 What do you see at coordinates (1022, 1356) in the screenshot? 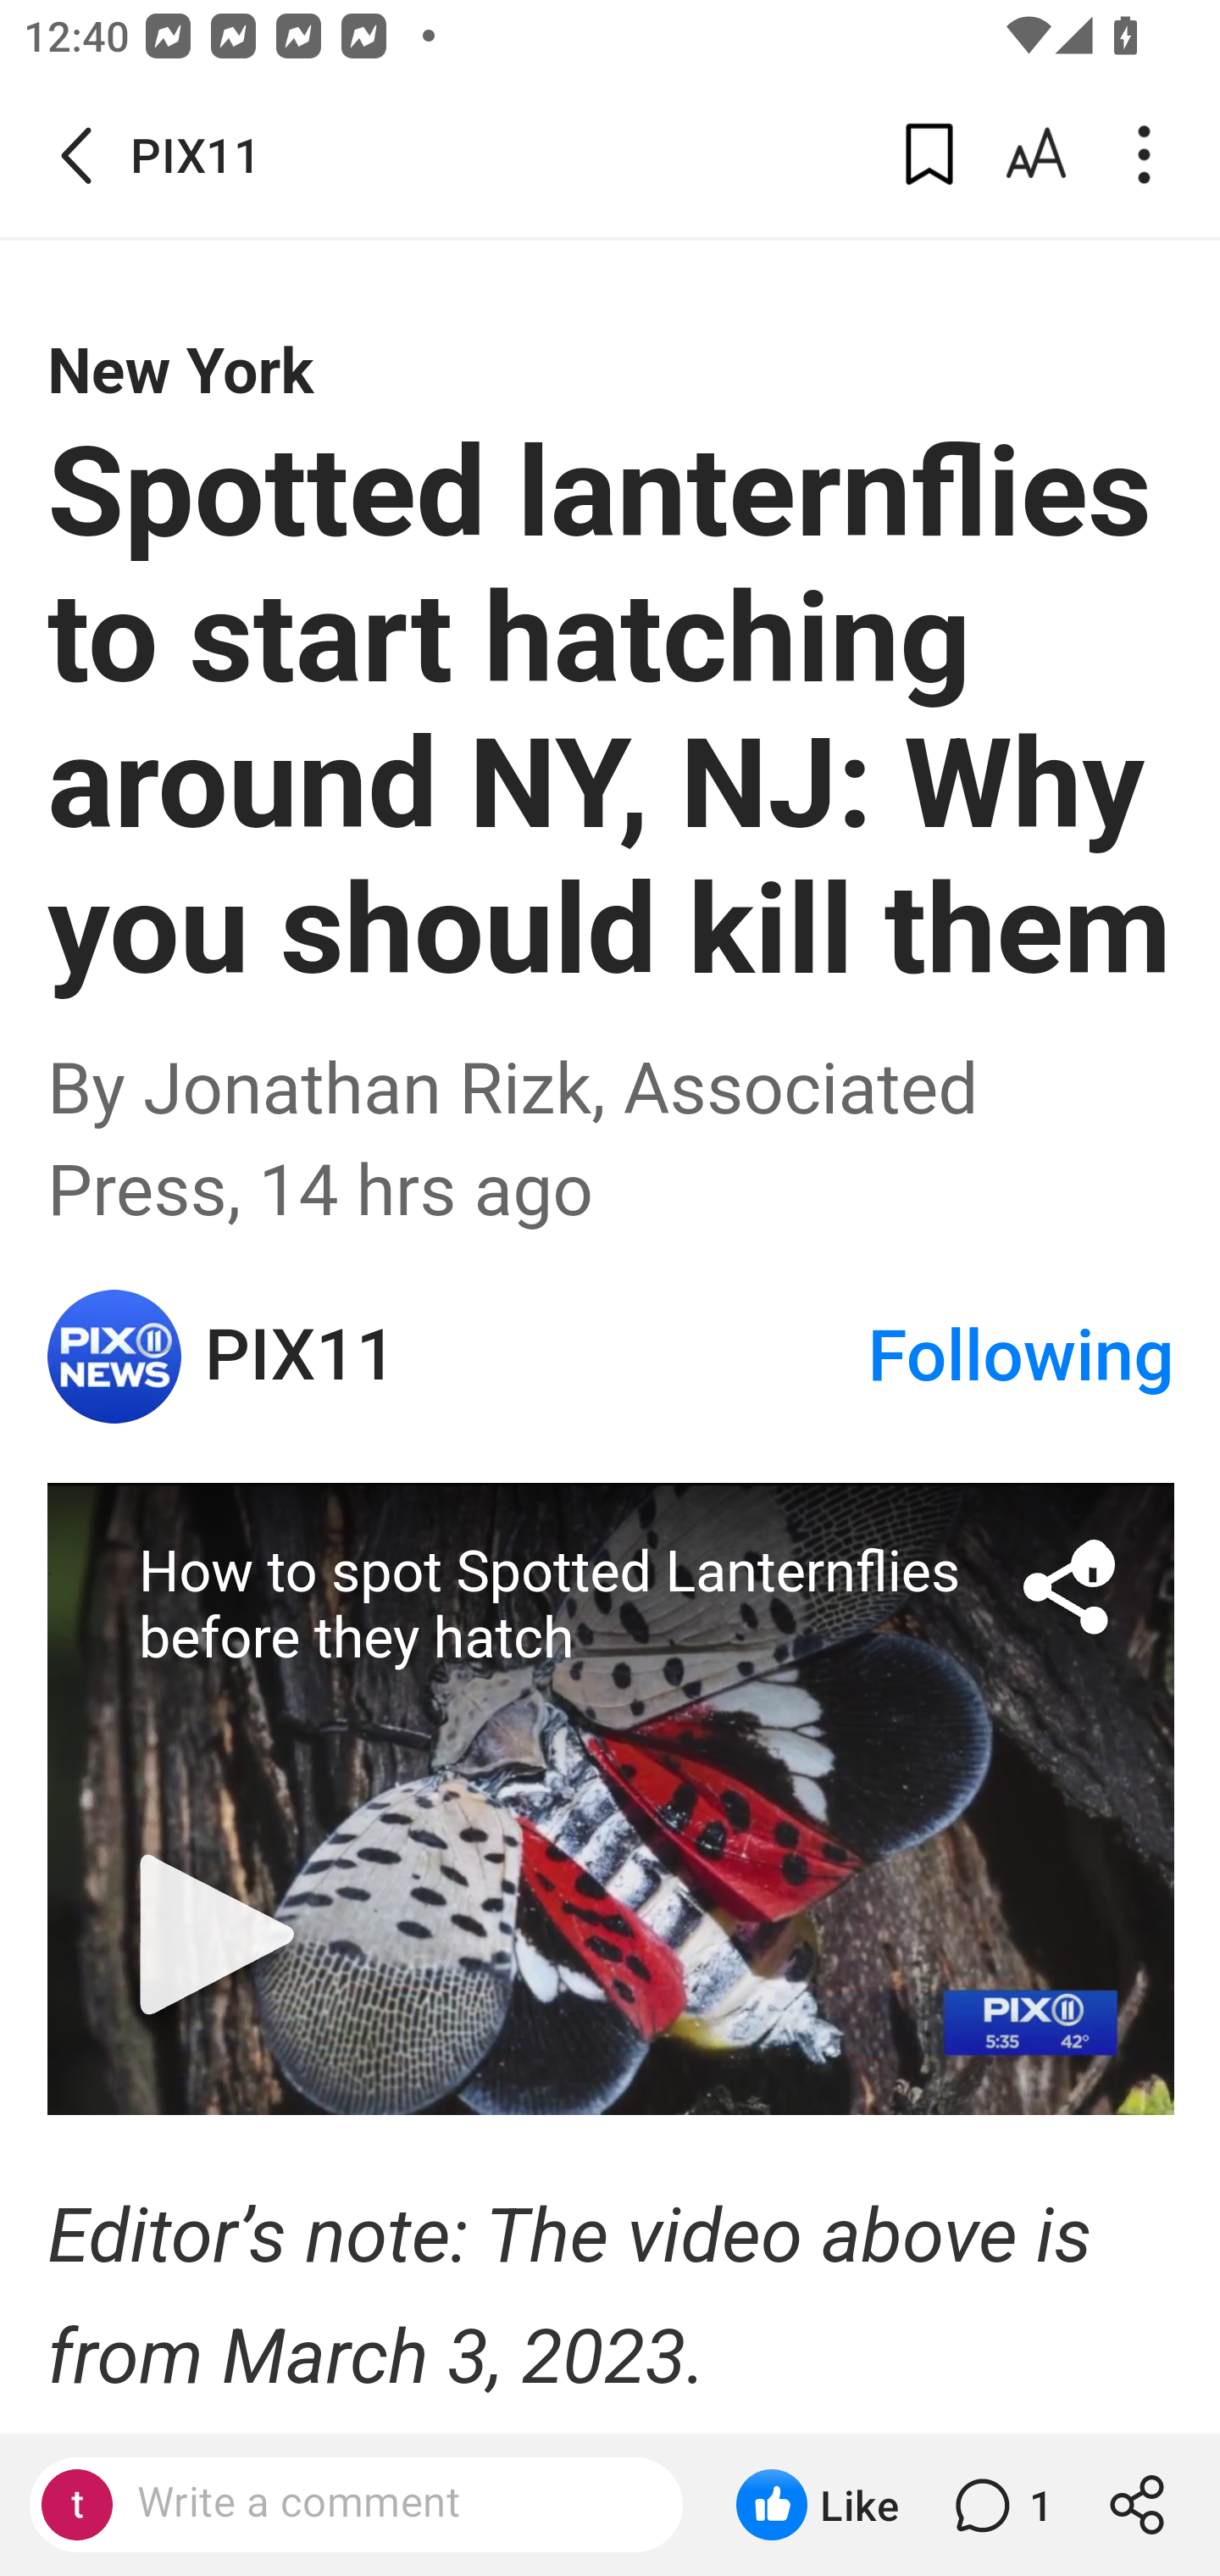
I see `Following` at bounding box center [1022, 1356].